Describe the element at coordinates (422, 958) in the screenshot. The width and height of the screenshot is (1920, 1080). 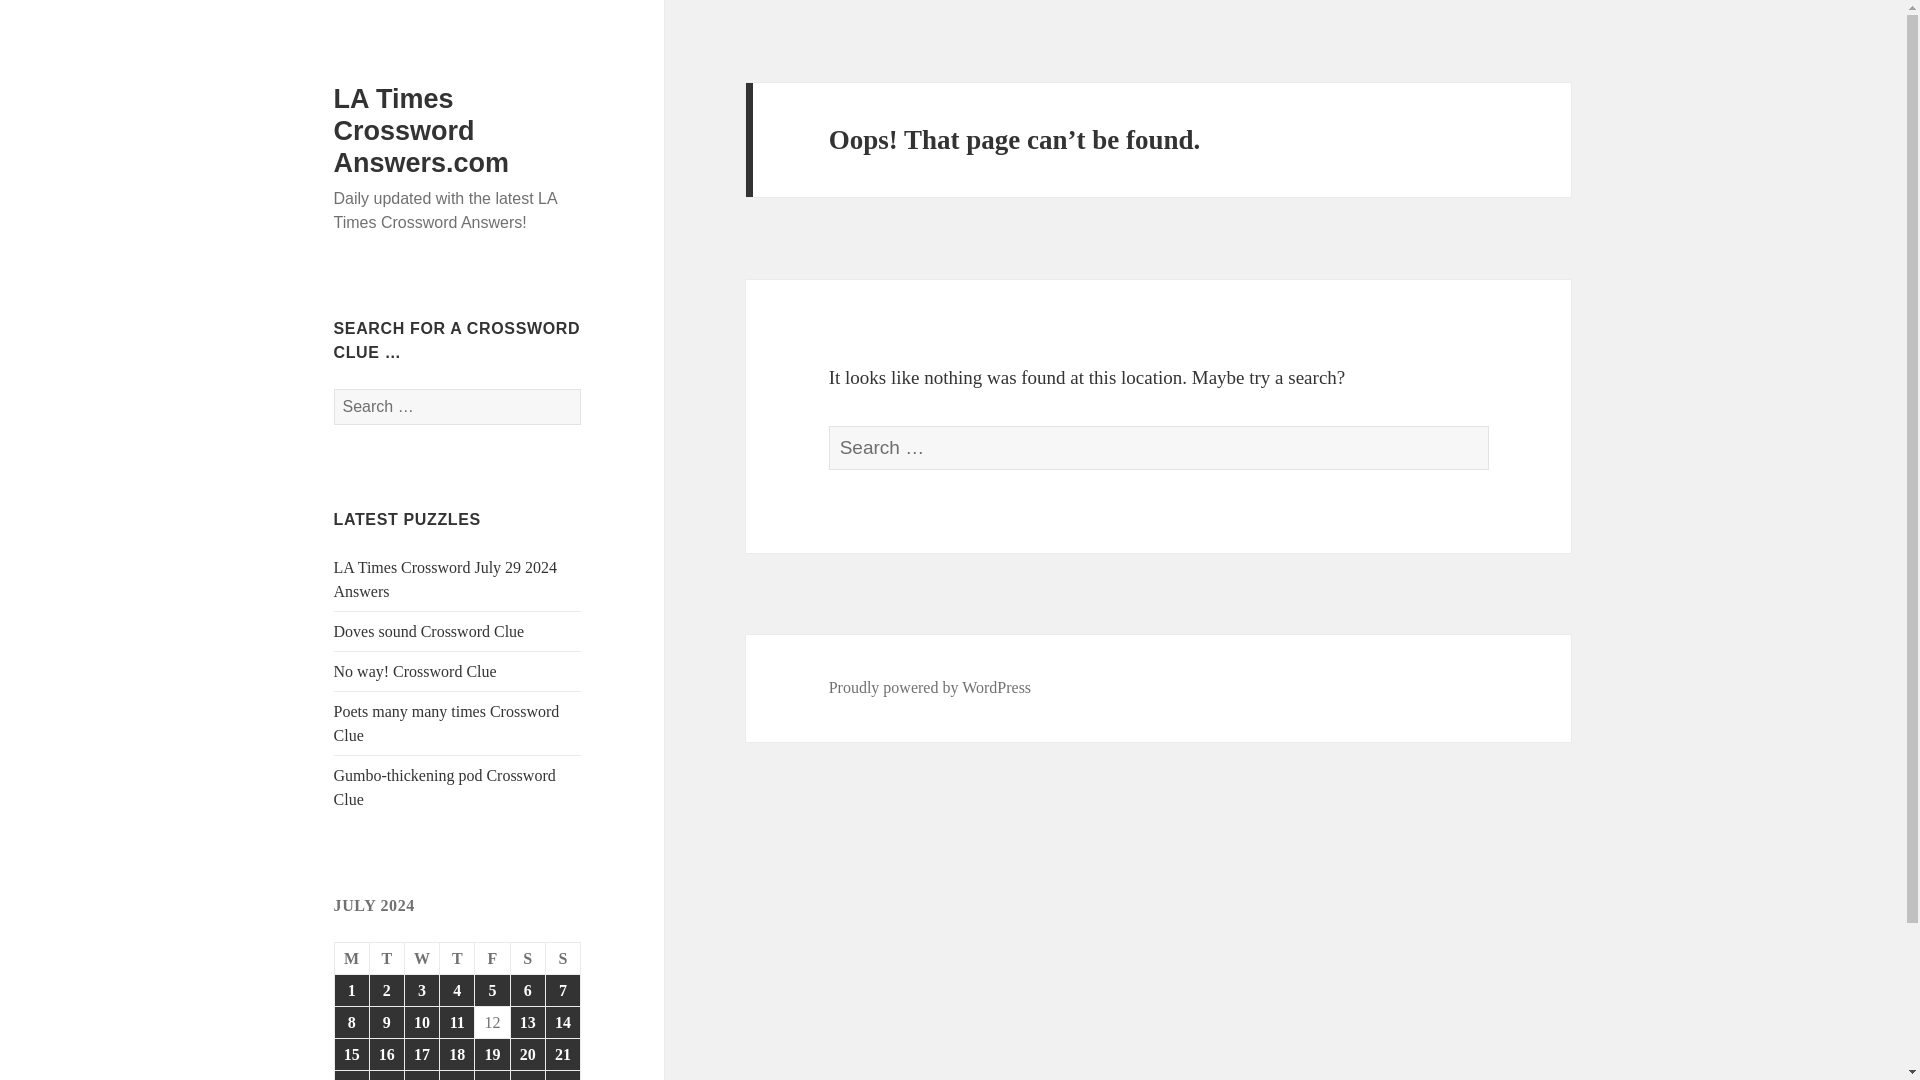
I see `Wednesday` at that location.